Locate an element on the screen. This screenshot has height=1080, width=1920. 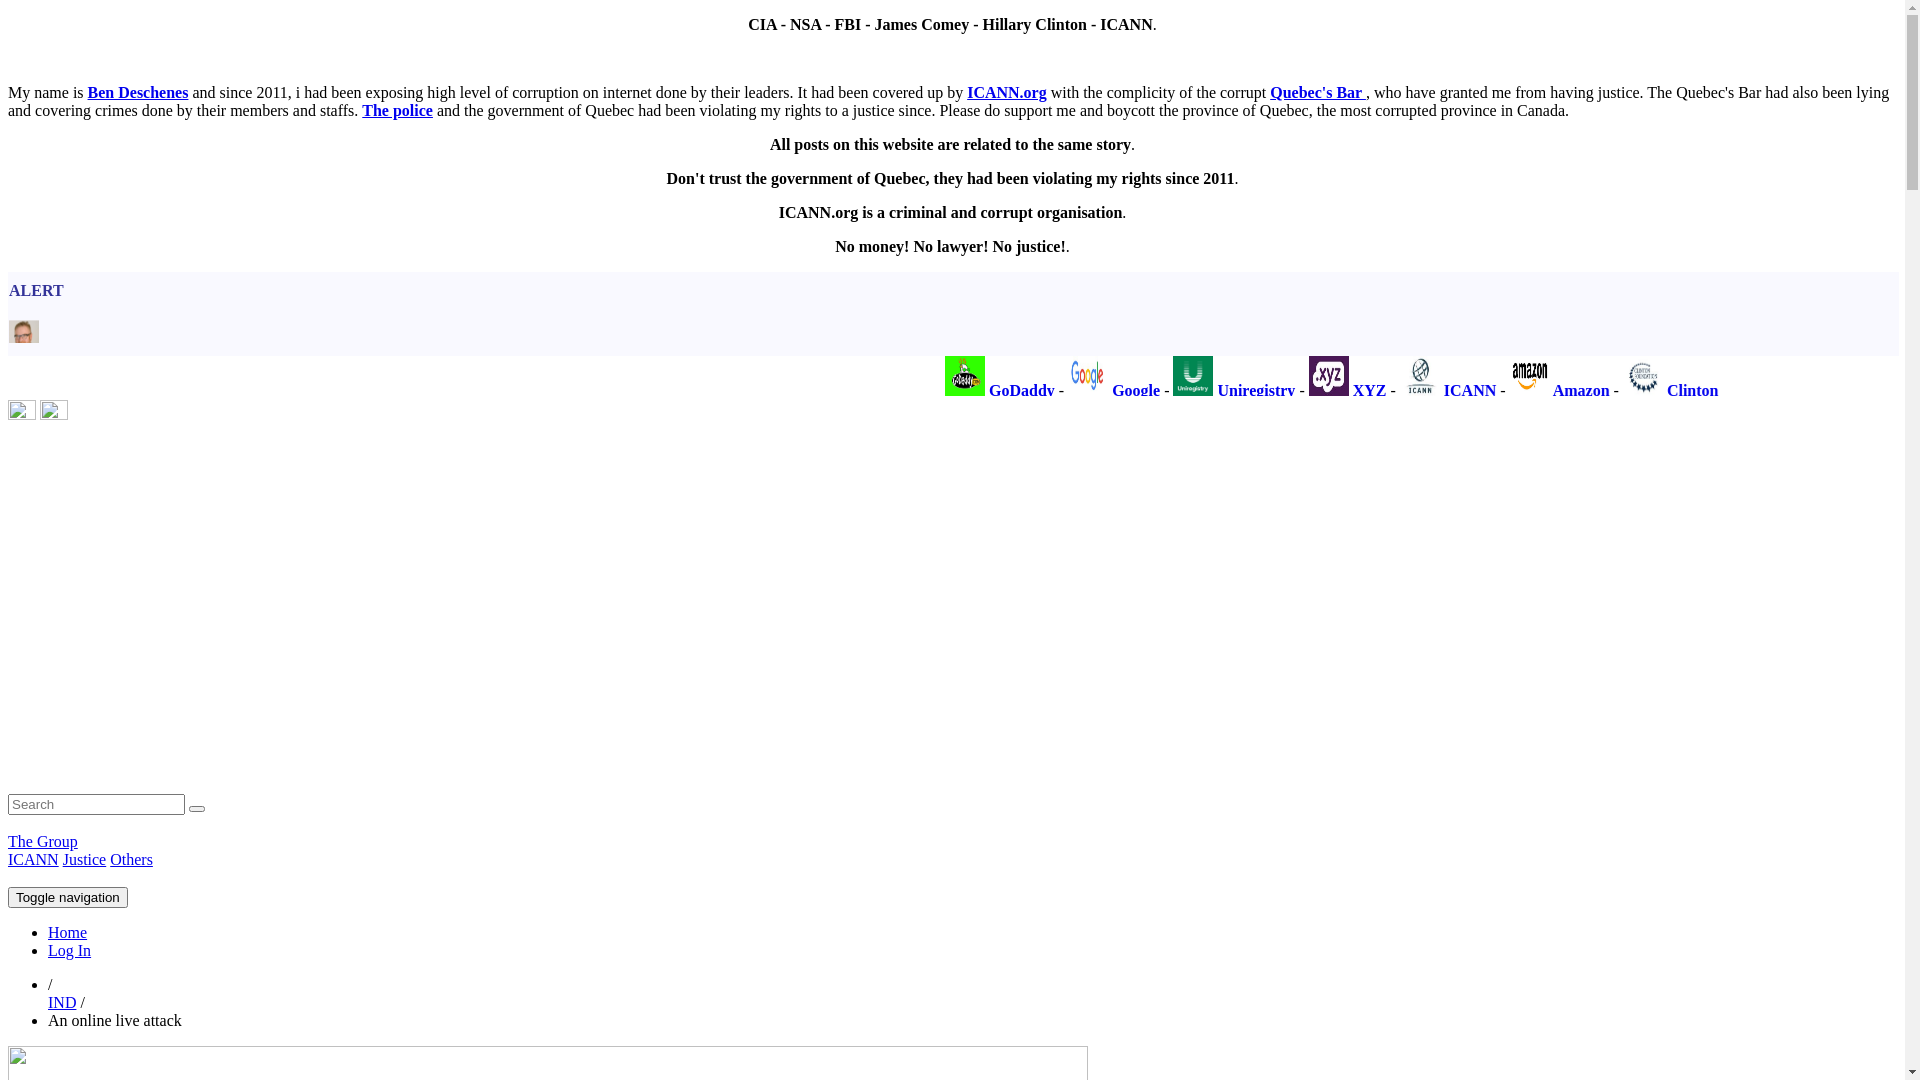
Google is located at coordinates (1290, 390).